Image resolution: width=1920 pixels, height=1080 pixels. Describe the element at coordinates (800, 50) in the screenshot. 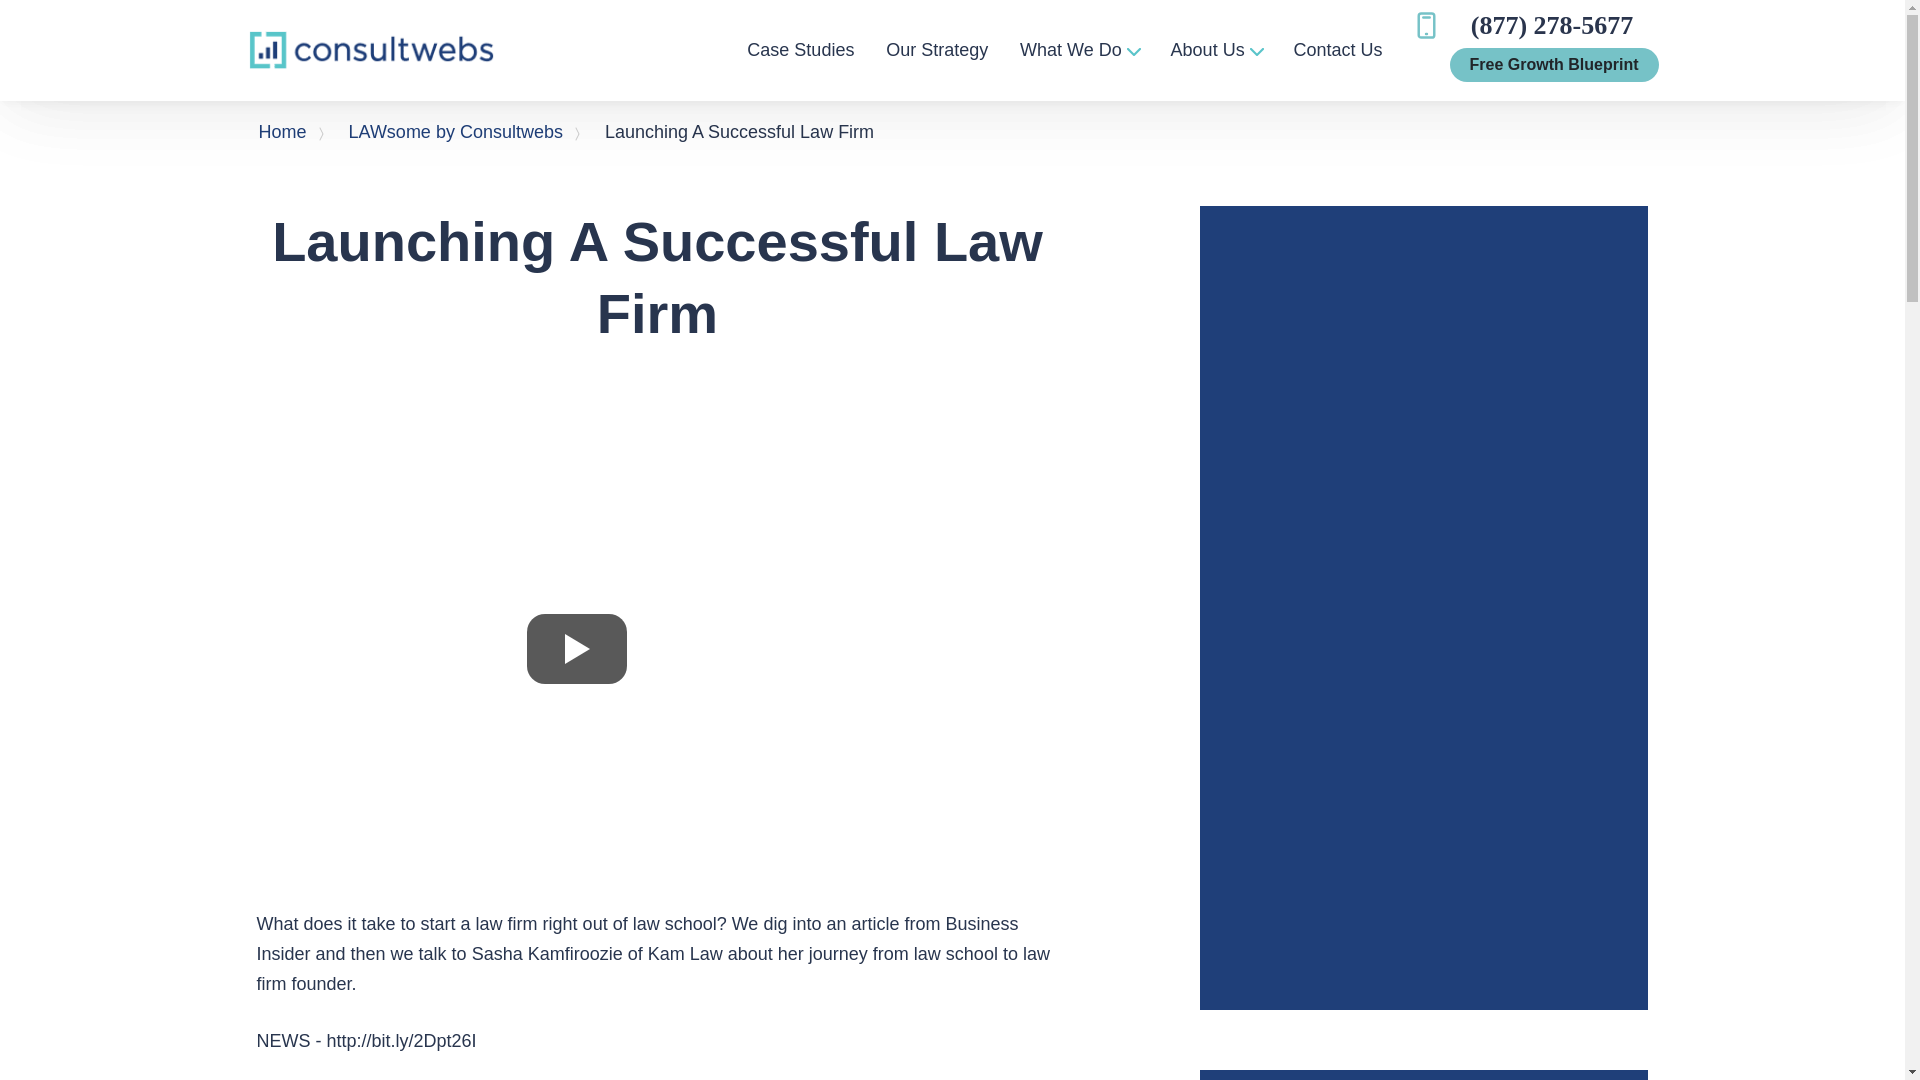

I see `Case studies` at that location.